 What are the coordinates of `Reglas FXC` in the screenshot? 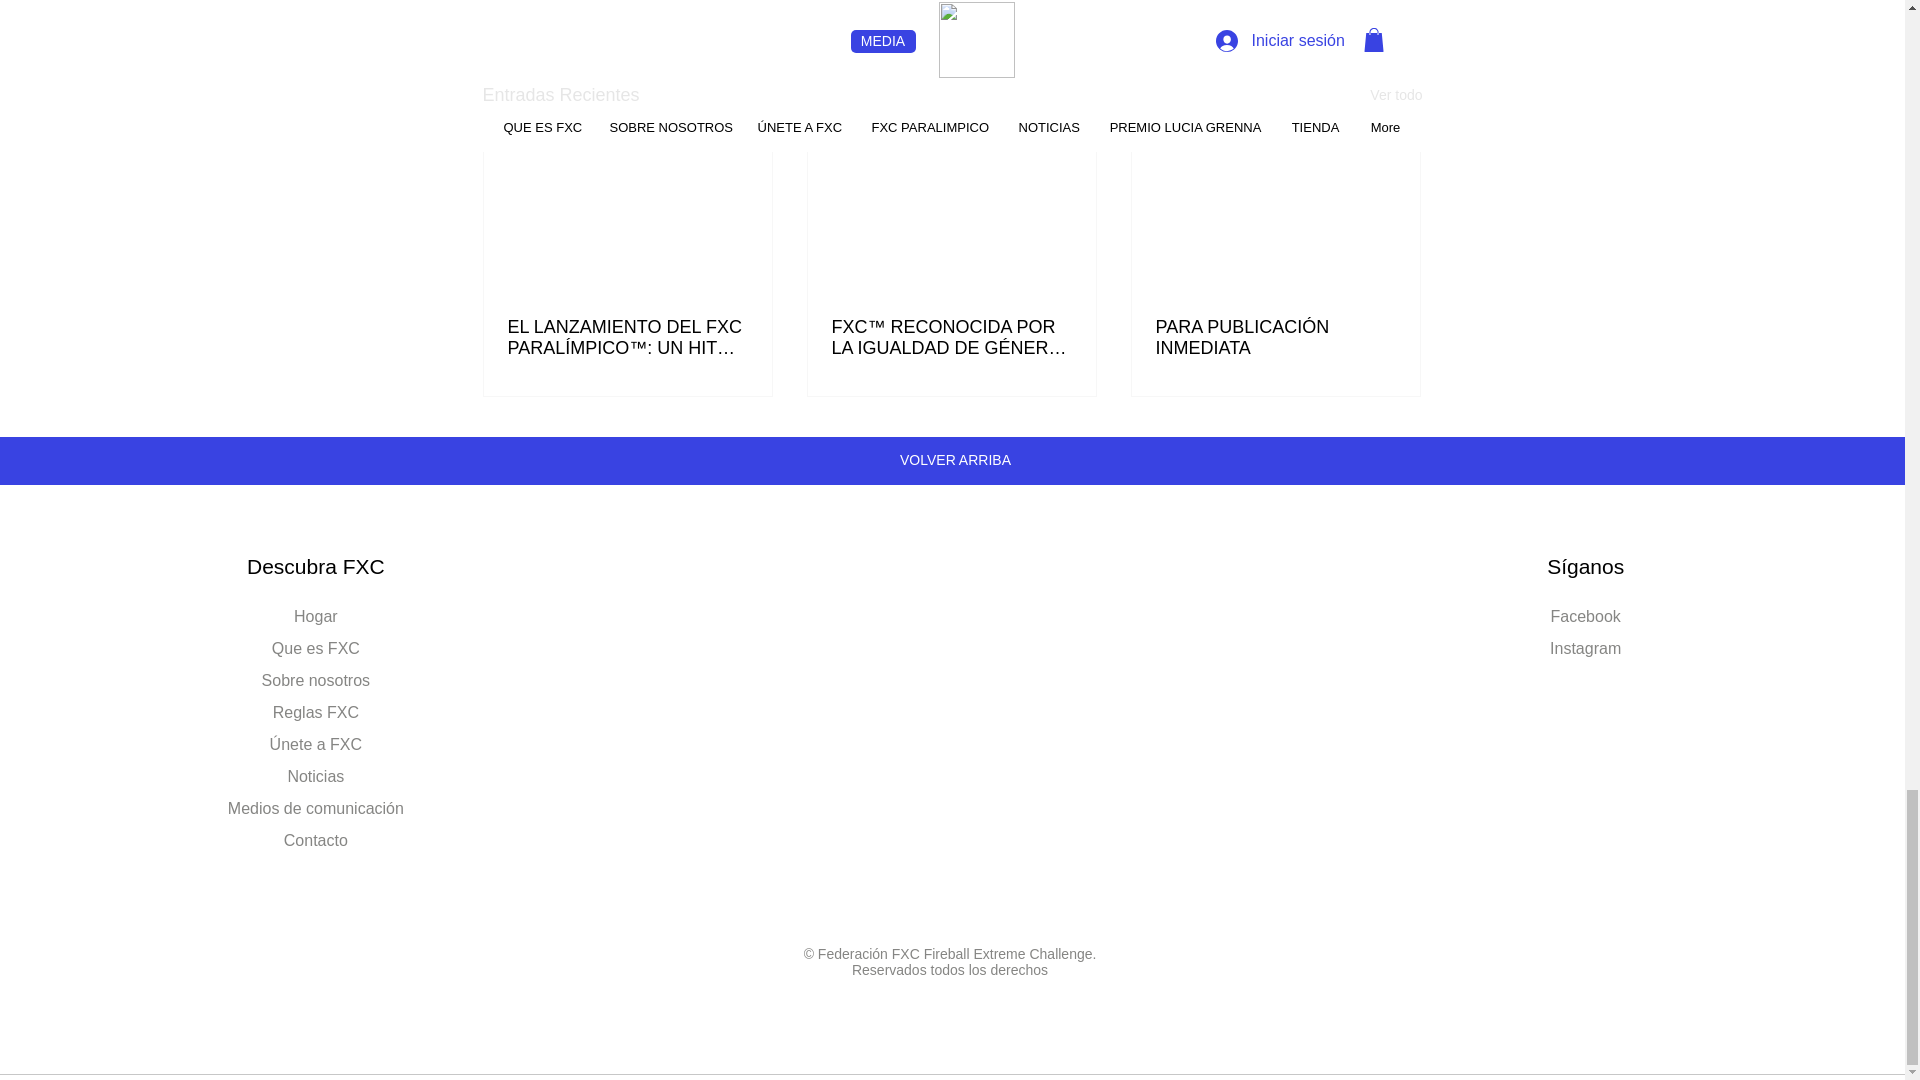 It's located at (316, 712).